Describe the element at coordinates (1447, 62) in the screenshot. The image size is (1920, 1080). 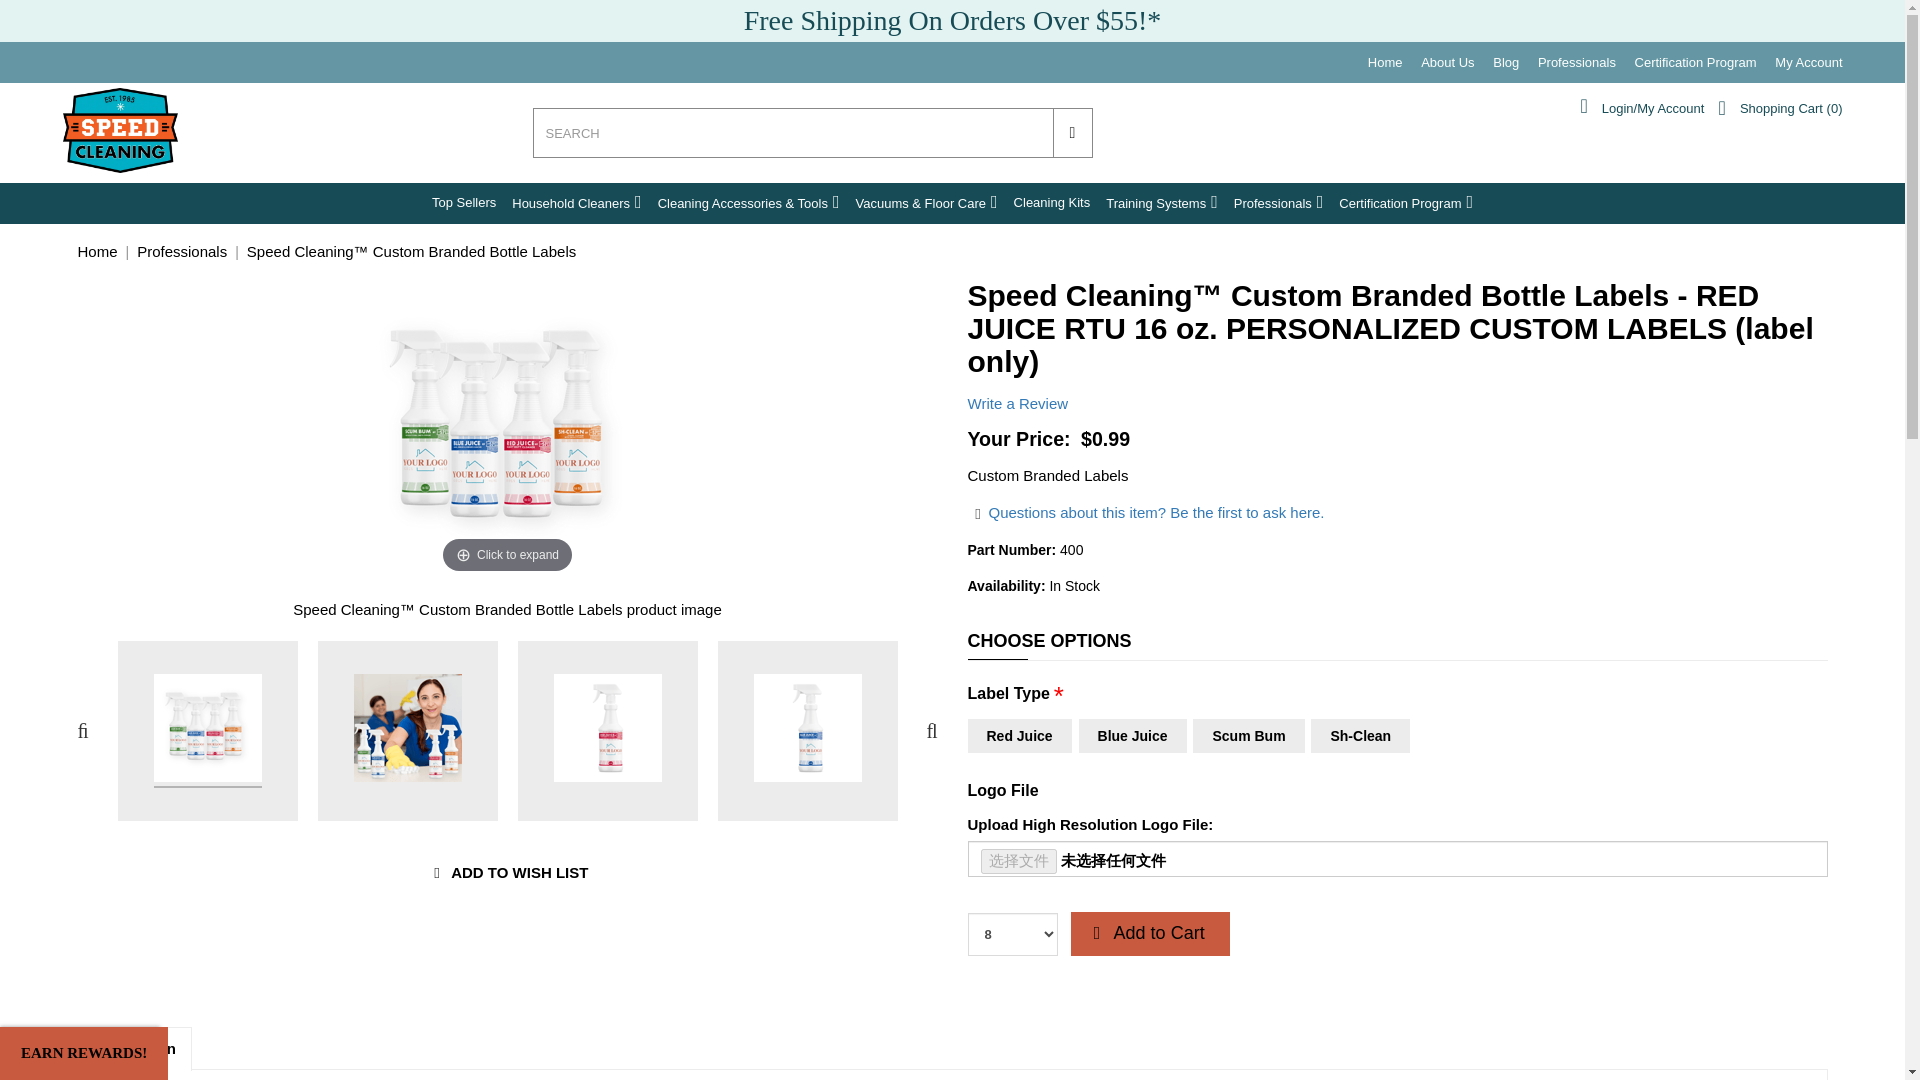
I see `About Us` at that location.